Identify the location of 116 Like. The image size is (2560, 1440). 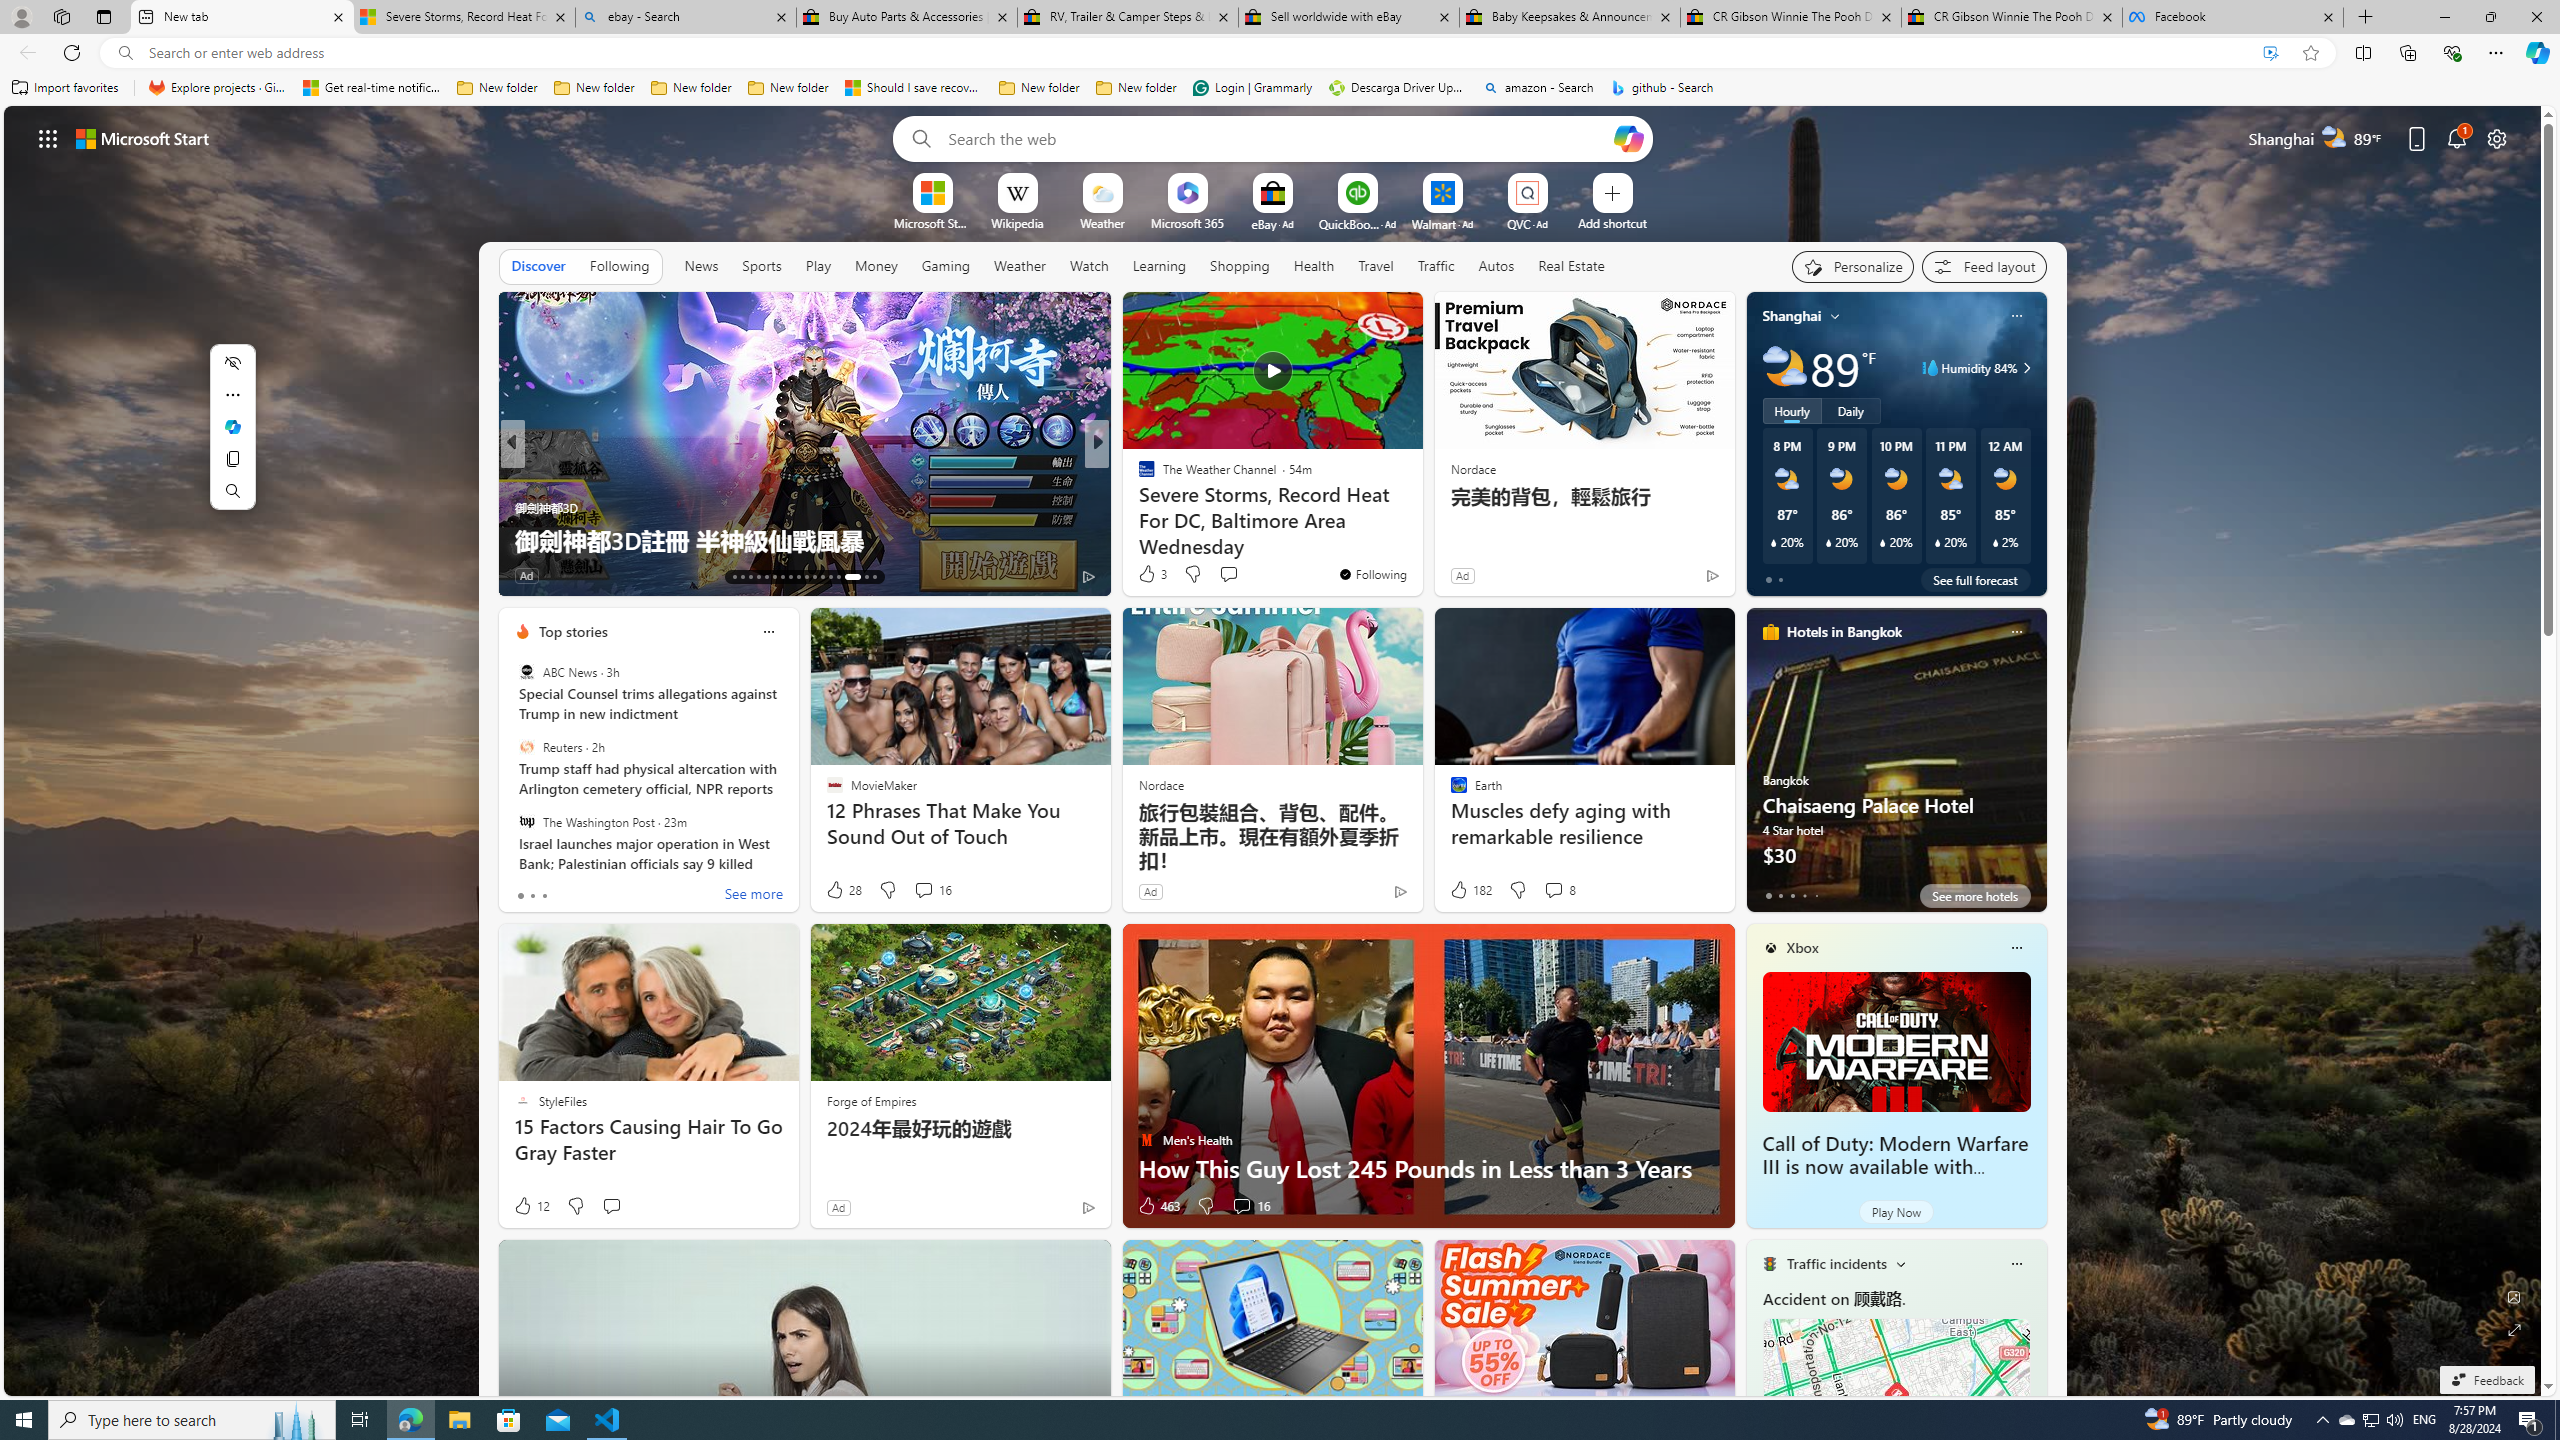
(536, 576).